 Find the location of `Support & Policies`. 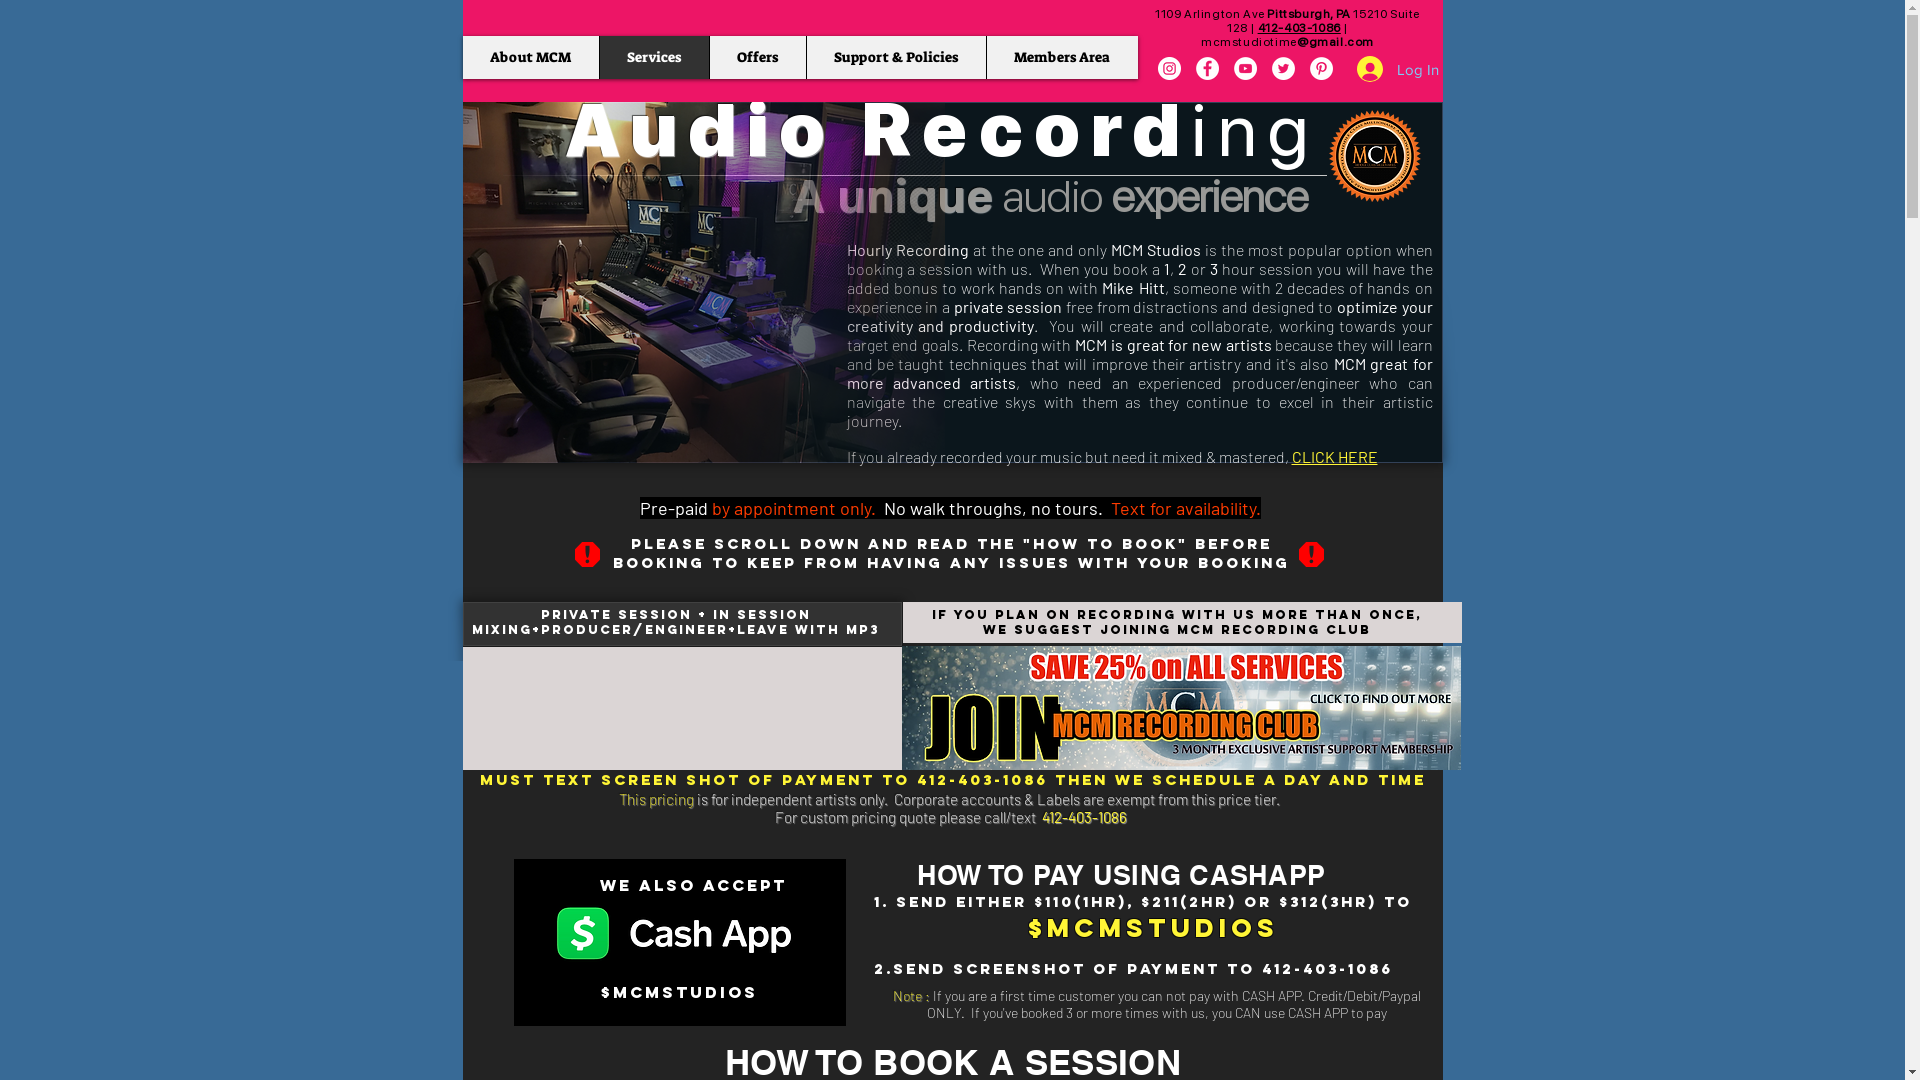

Support & Policies is located at coordinates (896, 58).